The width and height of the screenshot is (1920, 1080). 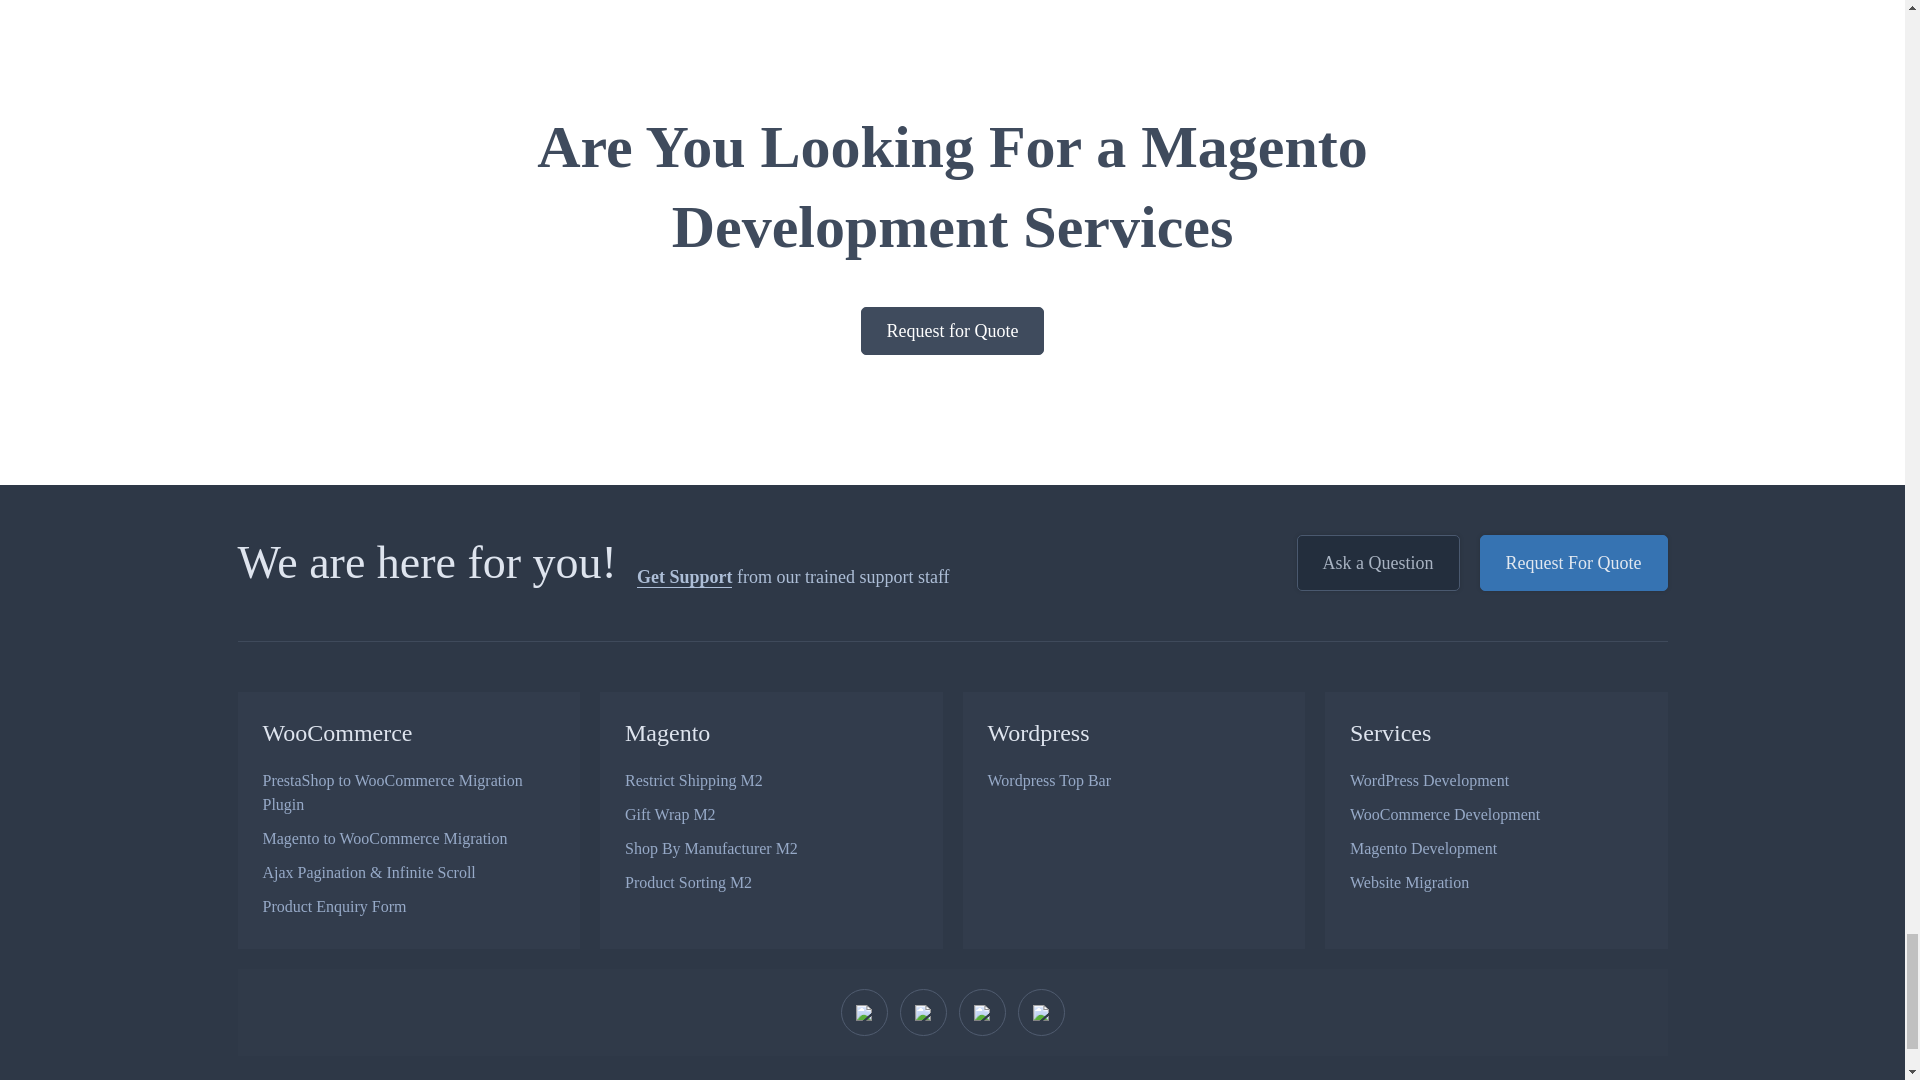 What do you see at coordinates (1134, 780) in the screenshot?
I see `Wordpress Top Bar` at bounding box center [1134, 780].